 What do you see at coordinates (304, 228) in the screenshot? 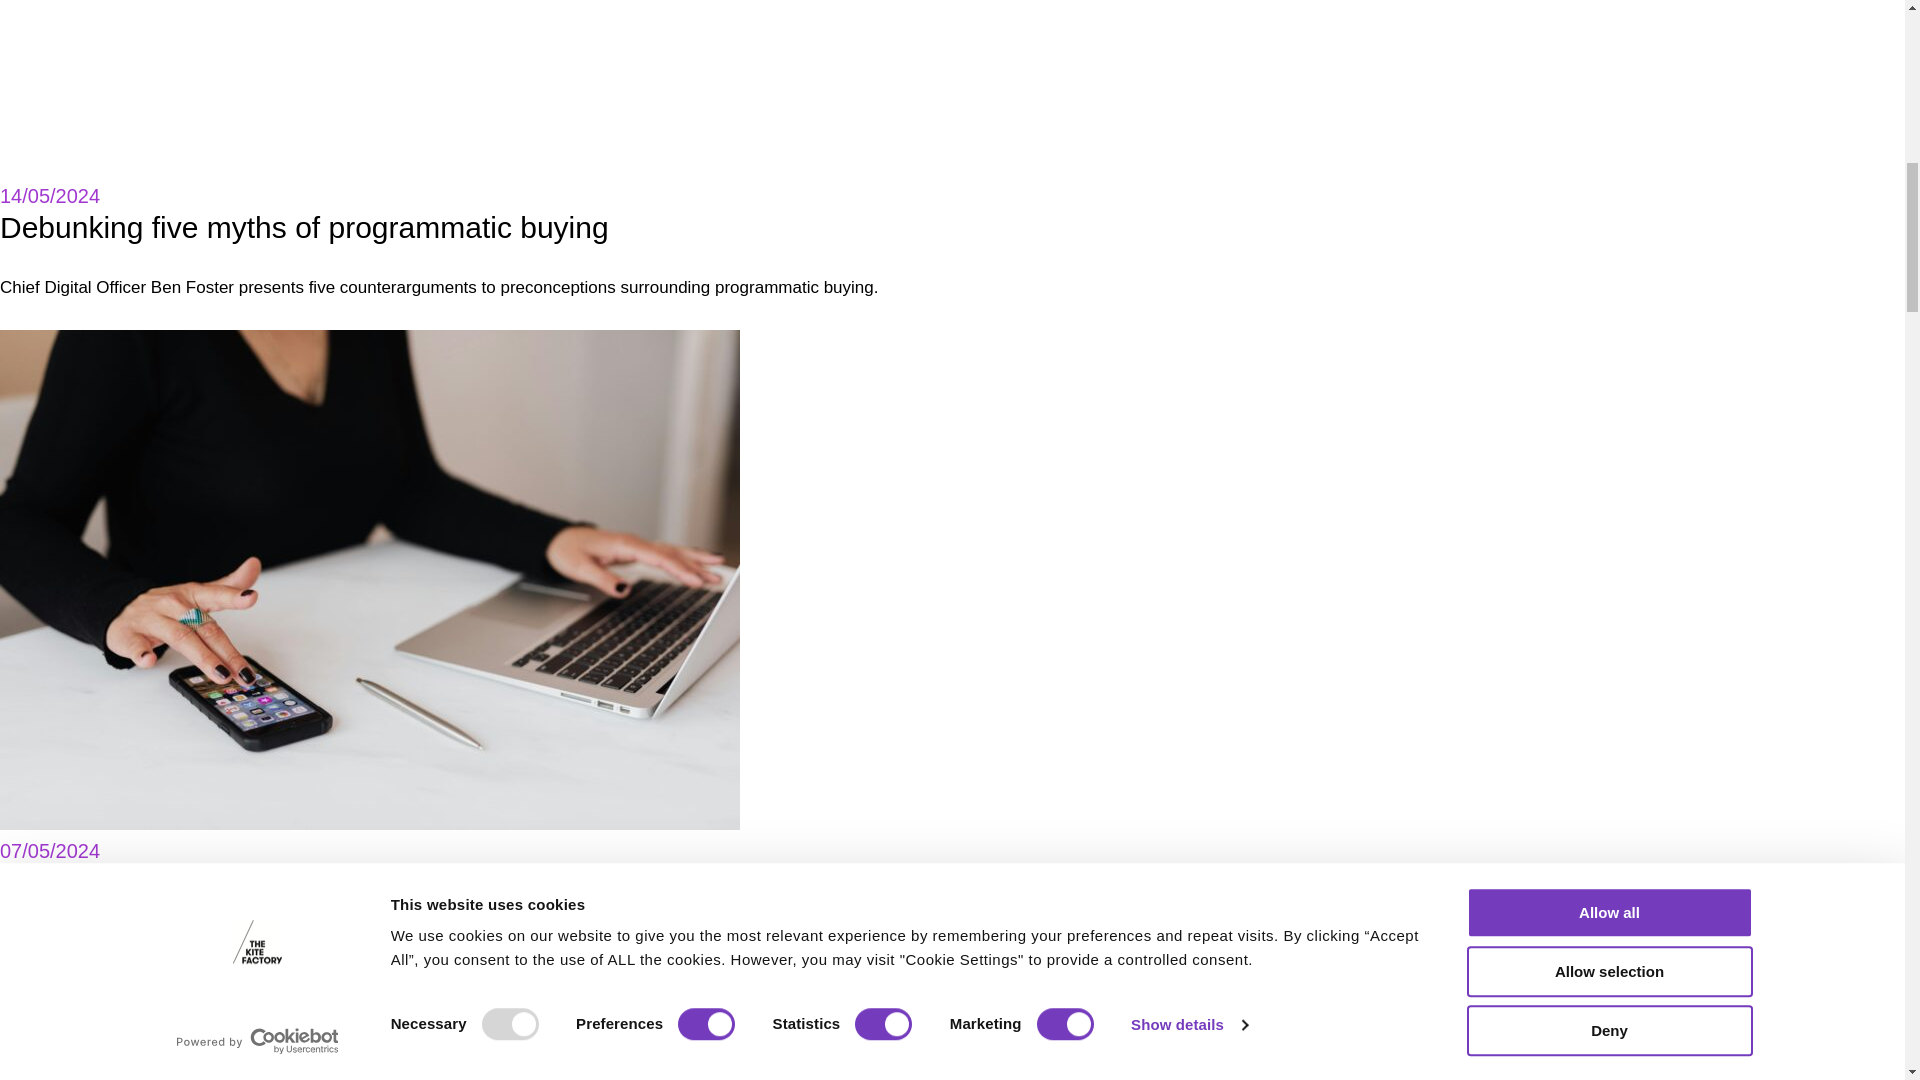
I see `Permalink to Debunking five myths of programmatic buying` at bounding box center [304, 228].